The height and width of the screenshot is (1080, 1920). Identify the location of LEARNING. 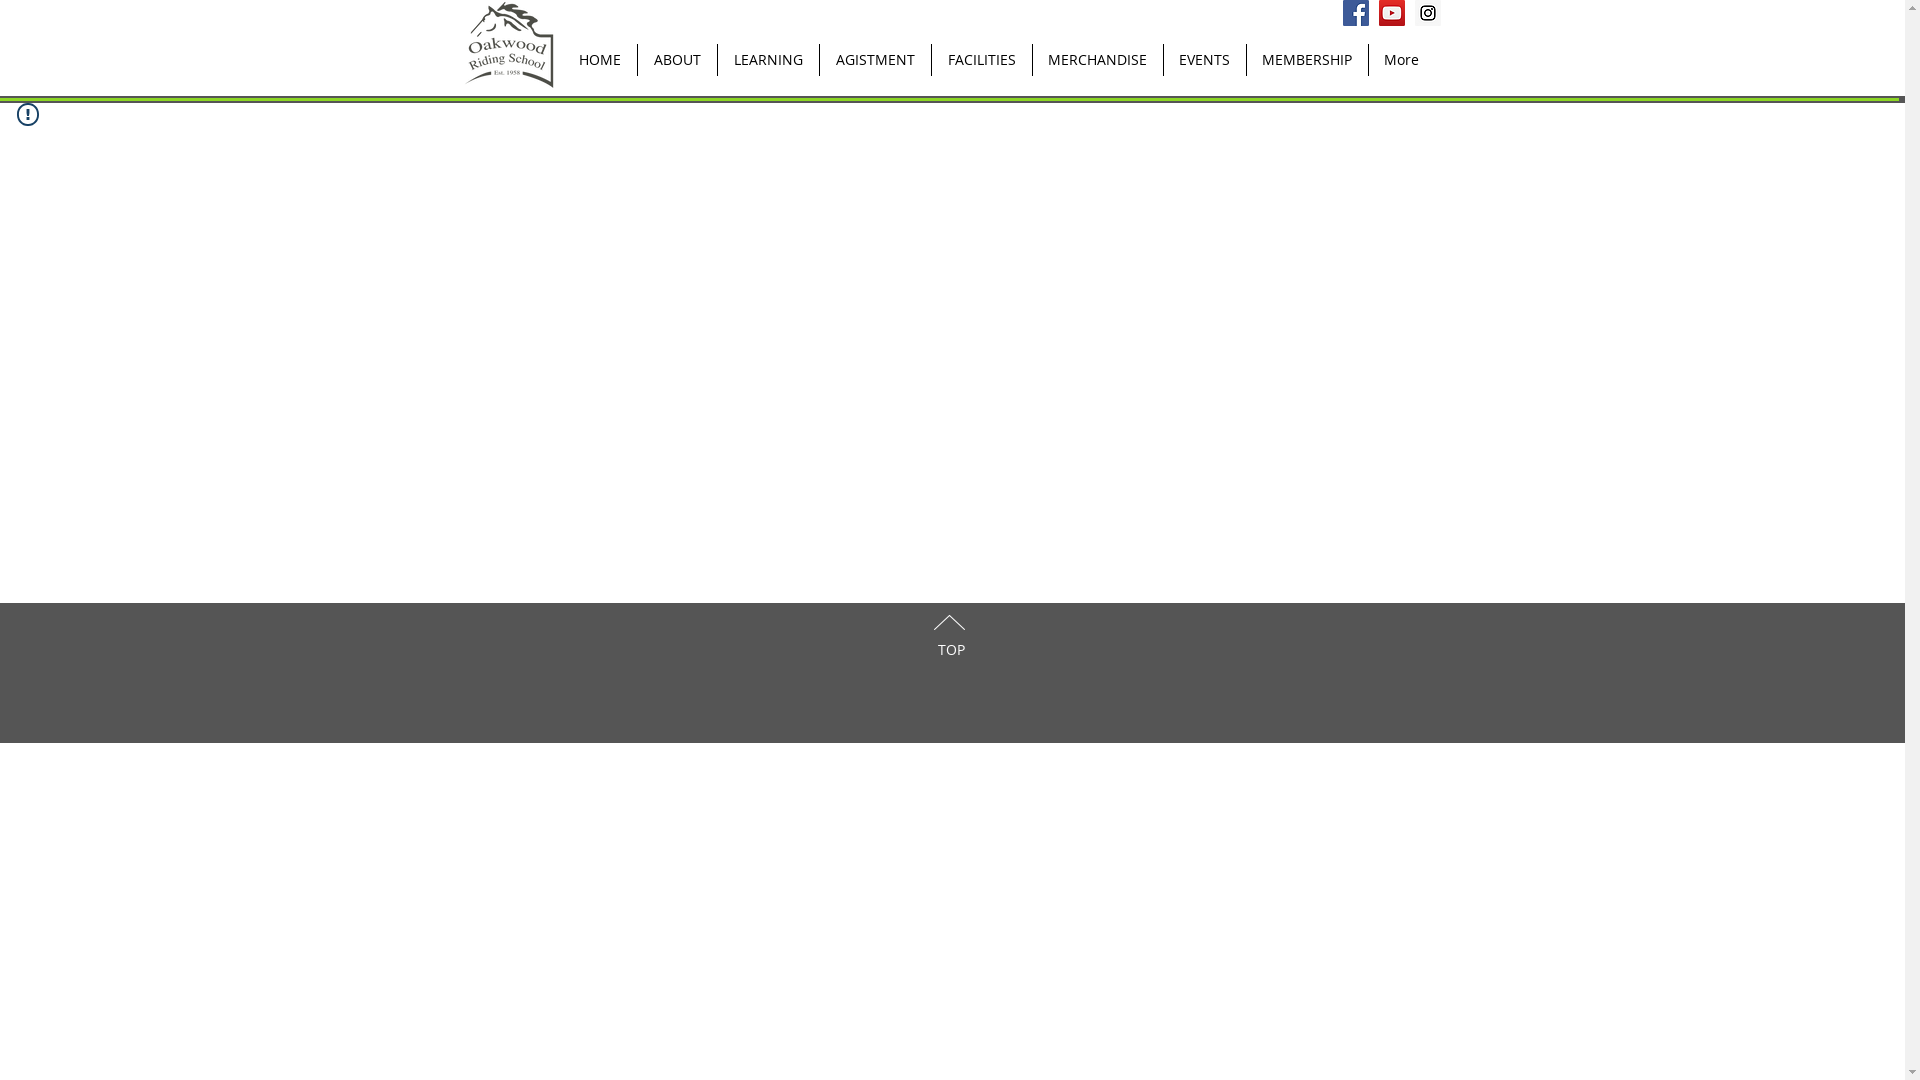
(767, 60).